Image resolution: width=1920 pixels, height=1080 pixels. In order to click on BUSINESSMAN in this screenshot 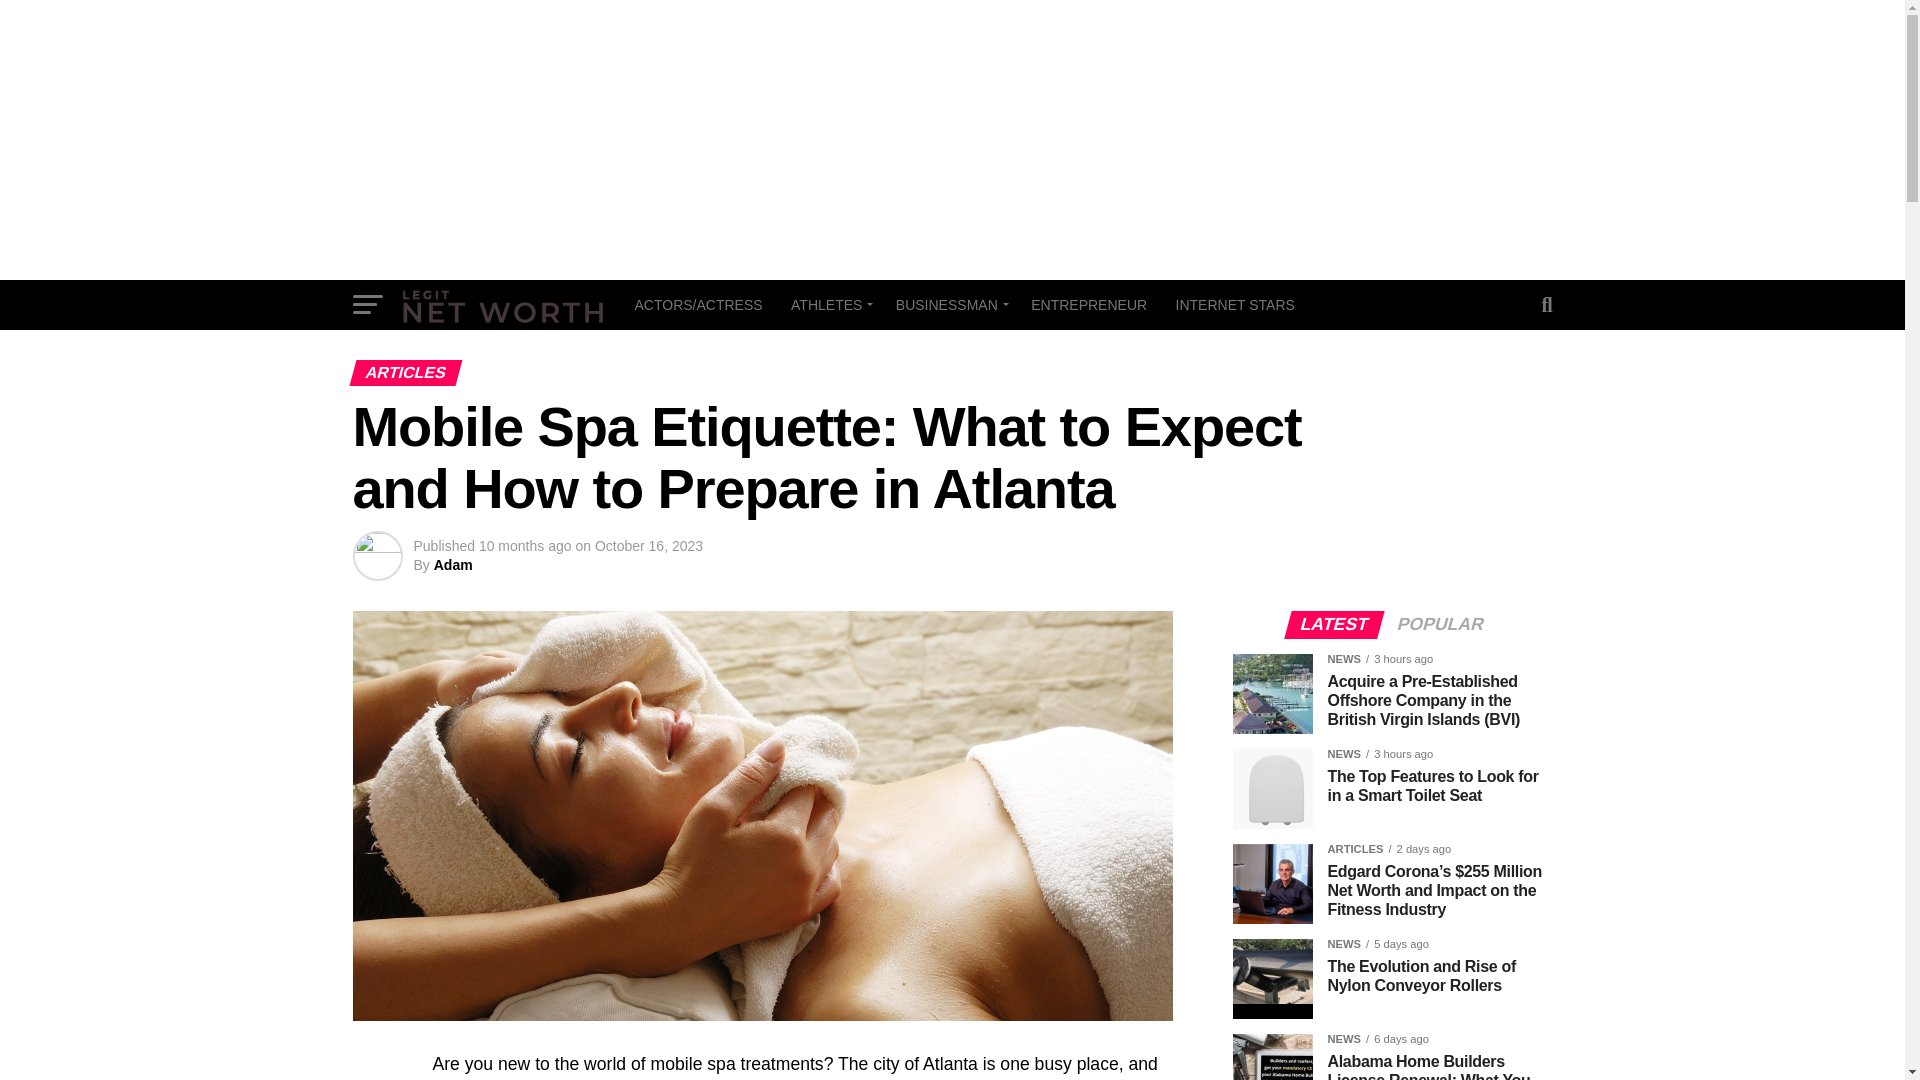, I will do `click(949, 304)`.